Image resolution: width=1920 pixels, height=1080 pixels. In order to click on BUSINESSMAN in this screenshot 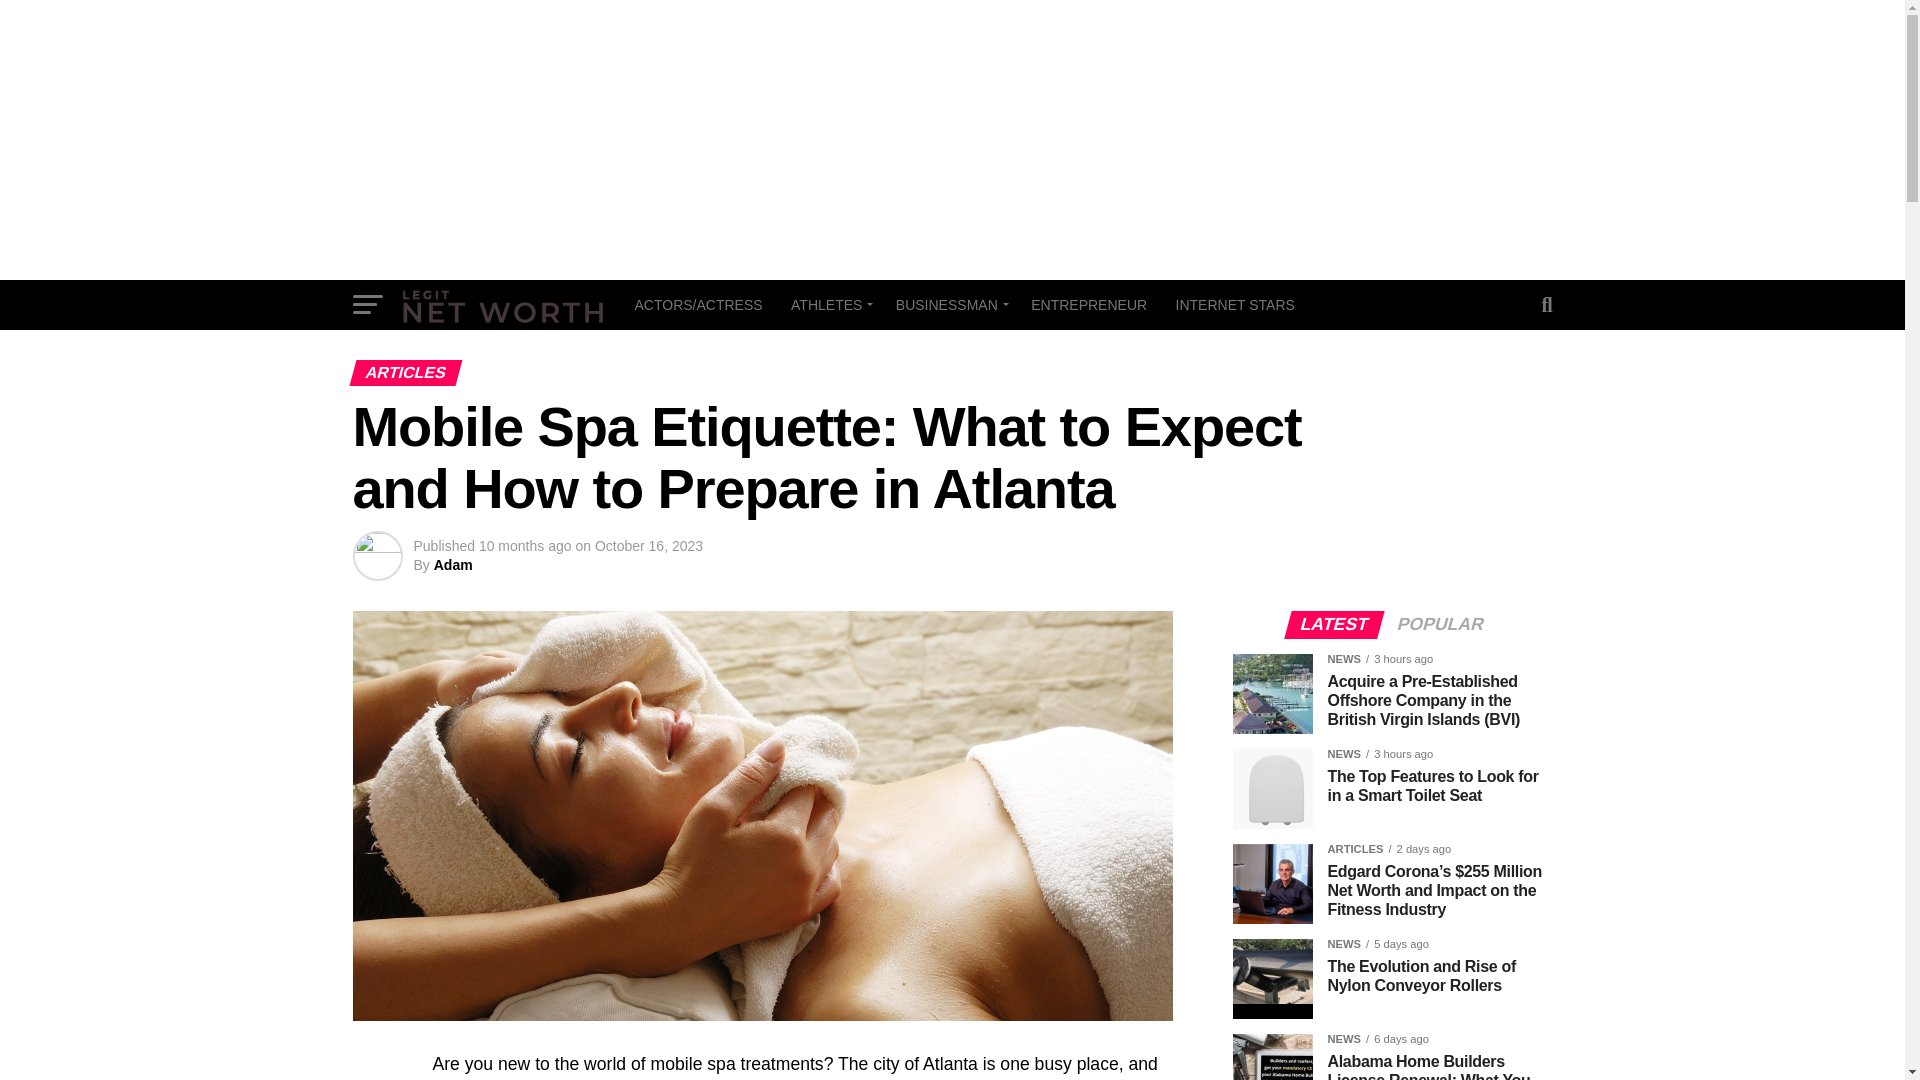, I will do `click(949, 304)`.